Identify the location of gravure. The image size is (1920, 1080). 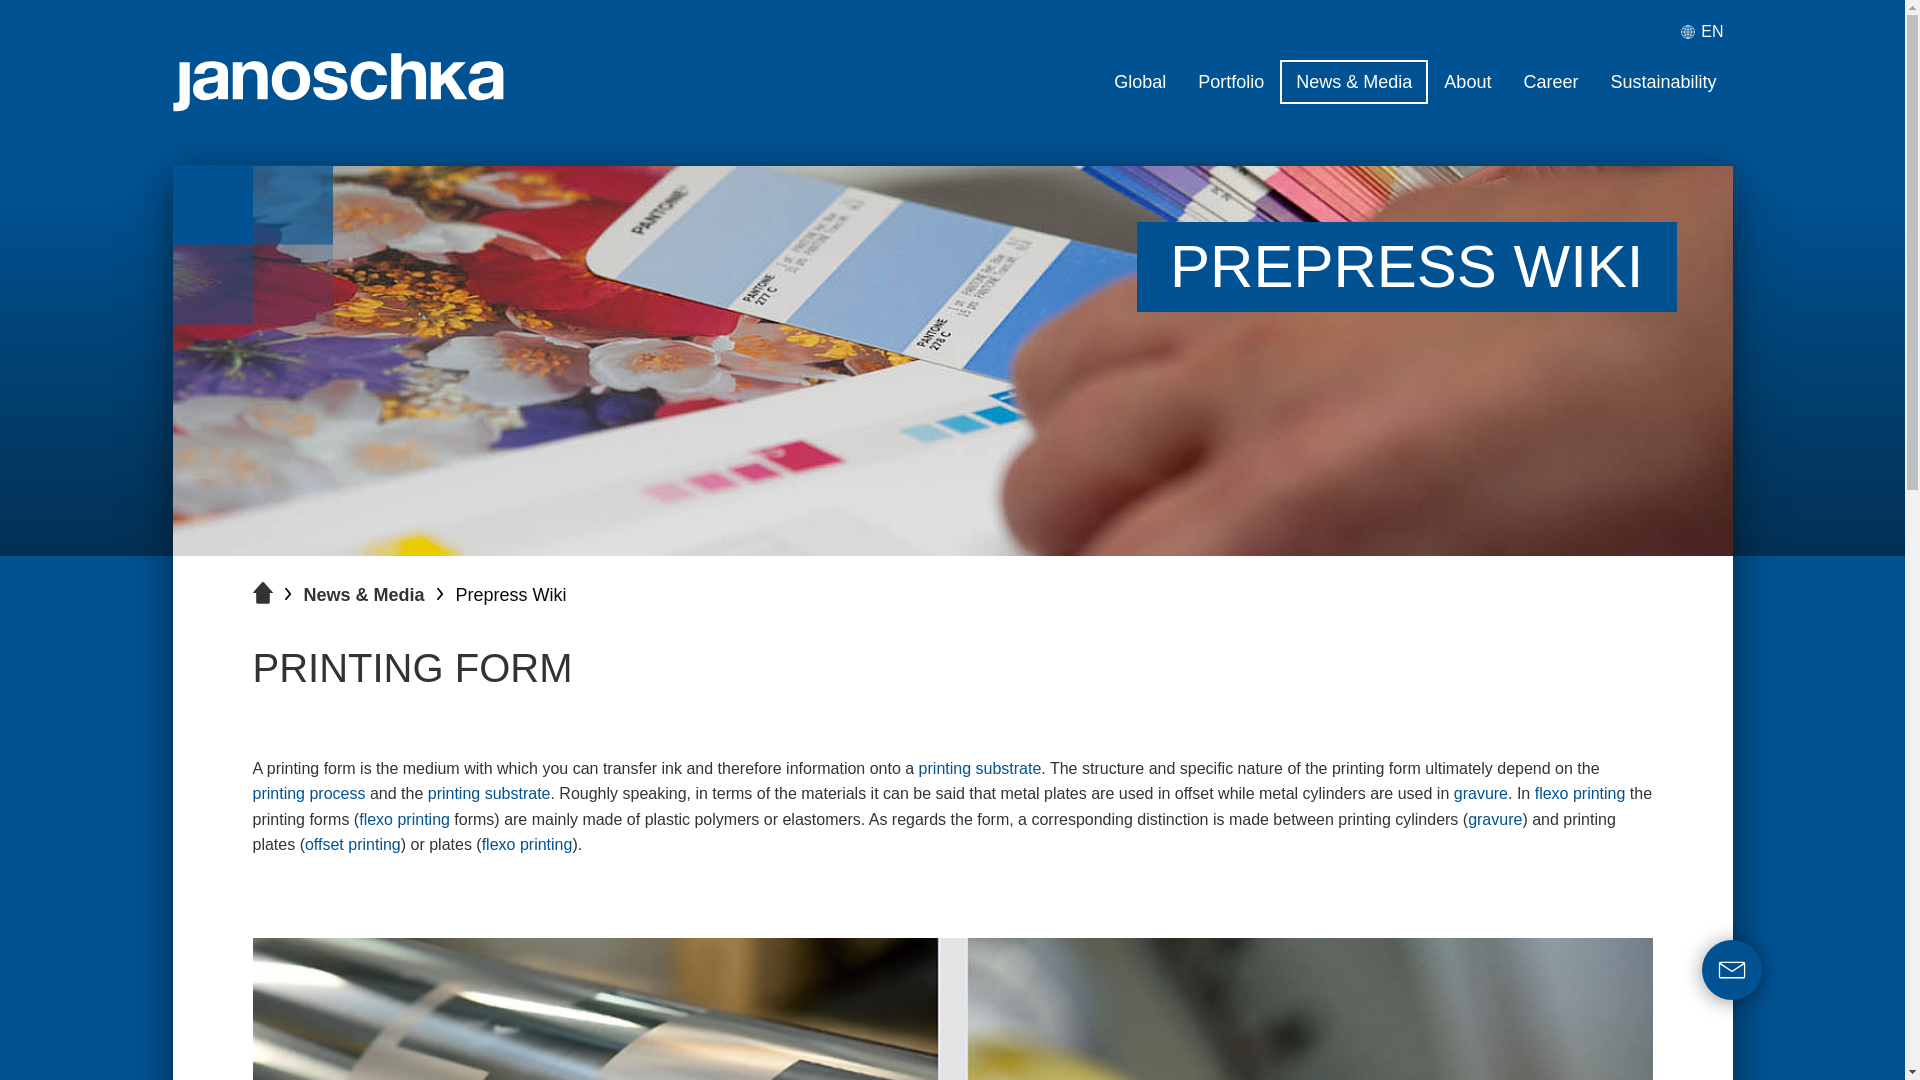
(1480, 794).